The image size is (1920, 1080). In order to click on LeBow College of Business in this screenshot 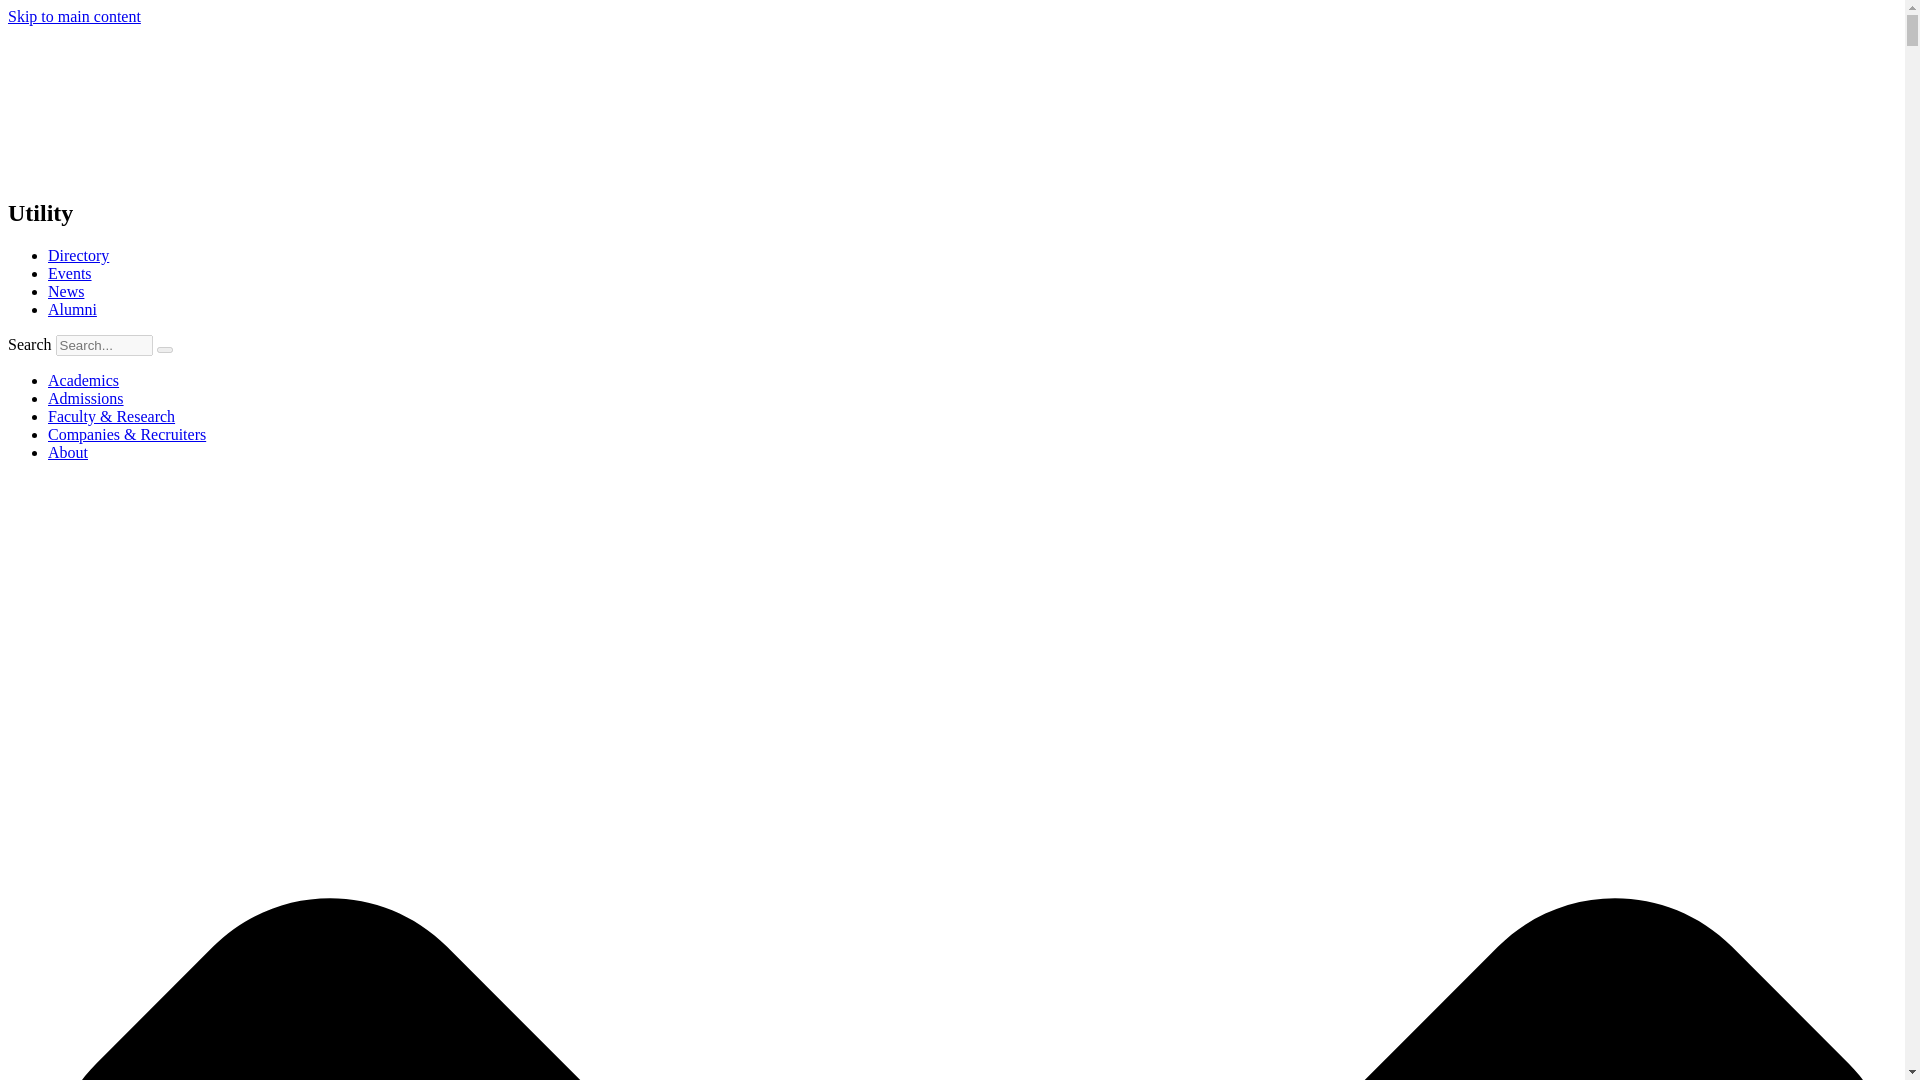, I will do `click(157, 100)`.